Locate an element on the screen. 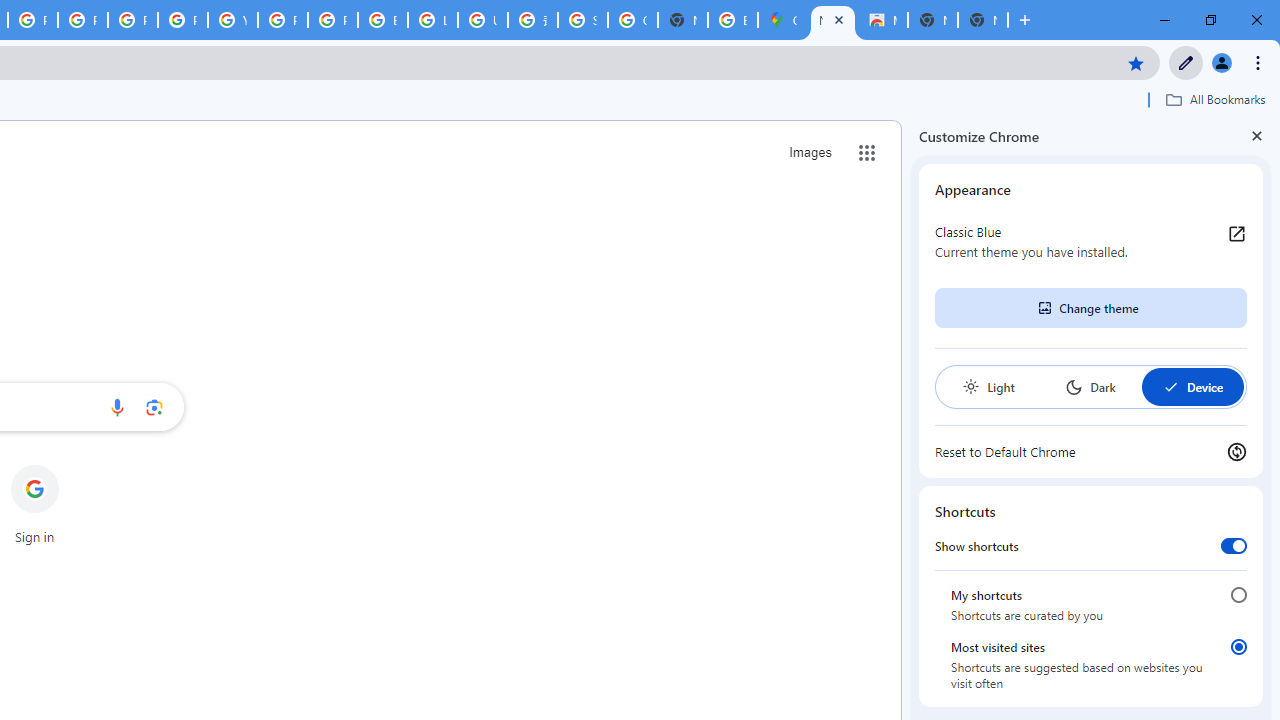 The image size is (1280, 720). Privacy Help Center - Policies Help is located at coordinates (132, 20).